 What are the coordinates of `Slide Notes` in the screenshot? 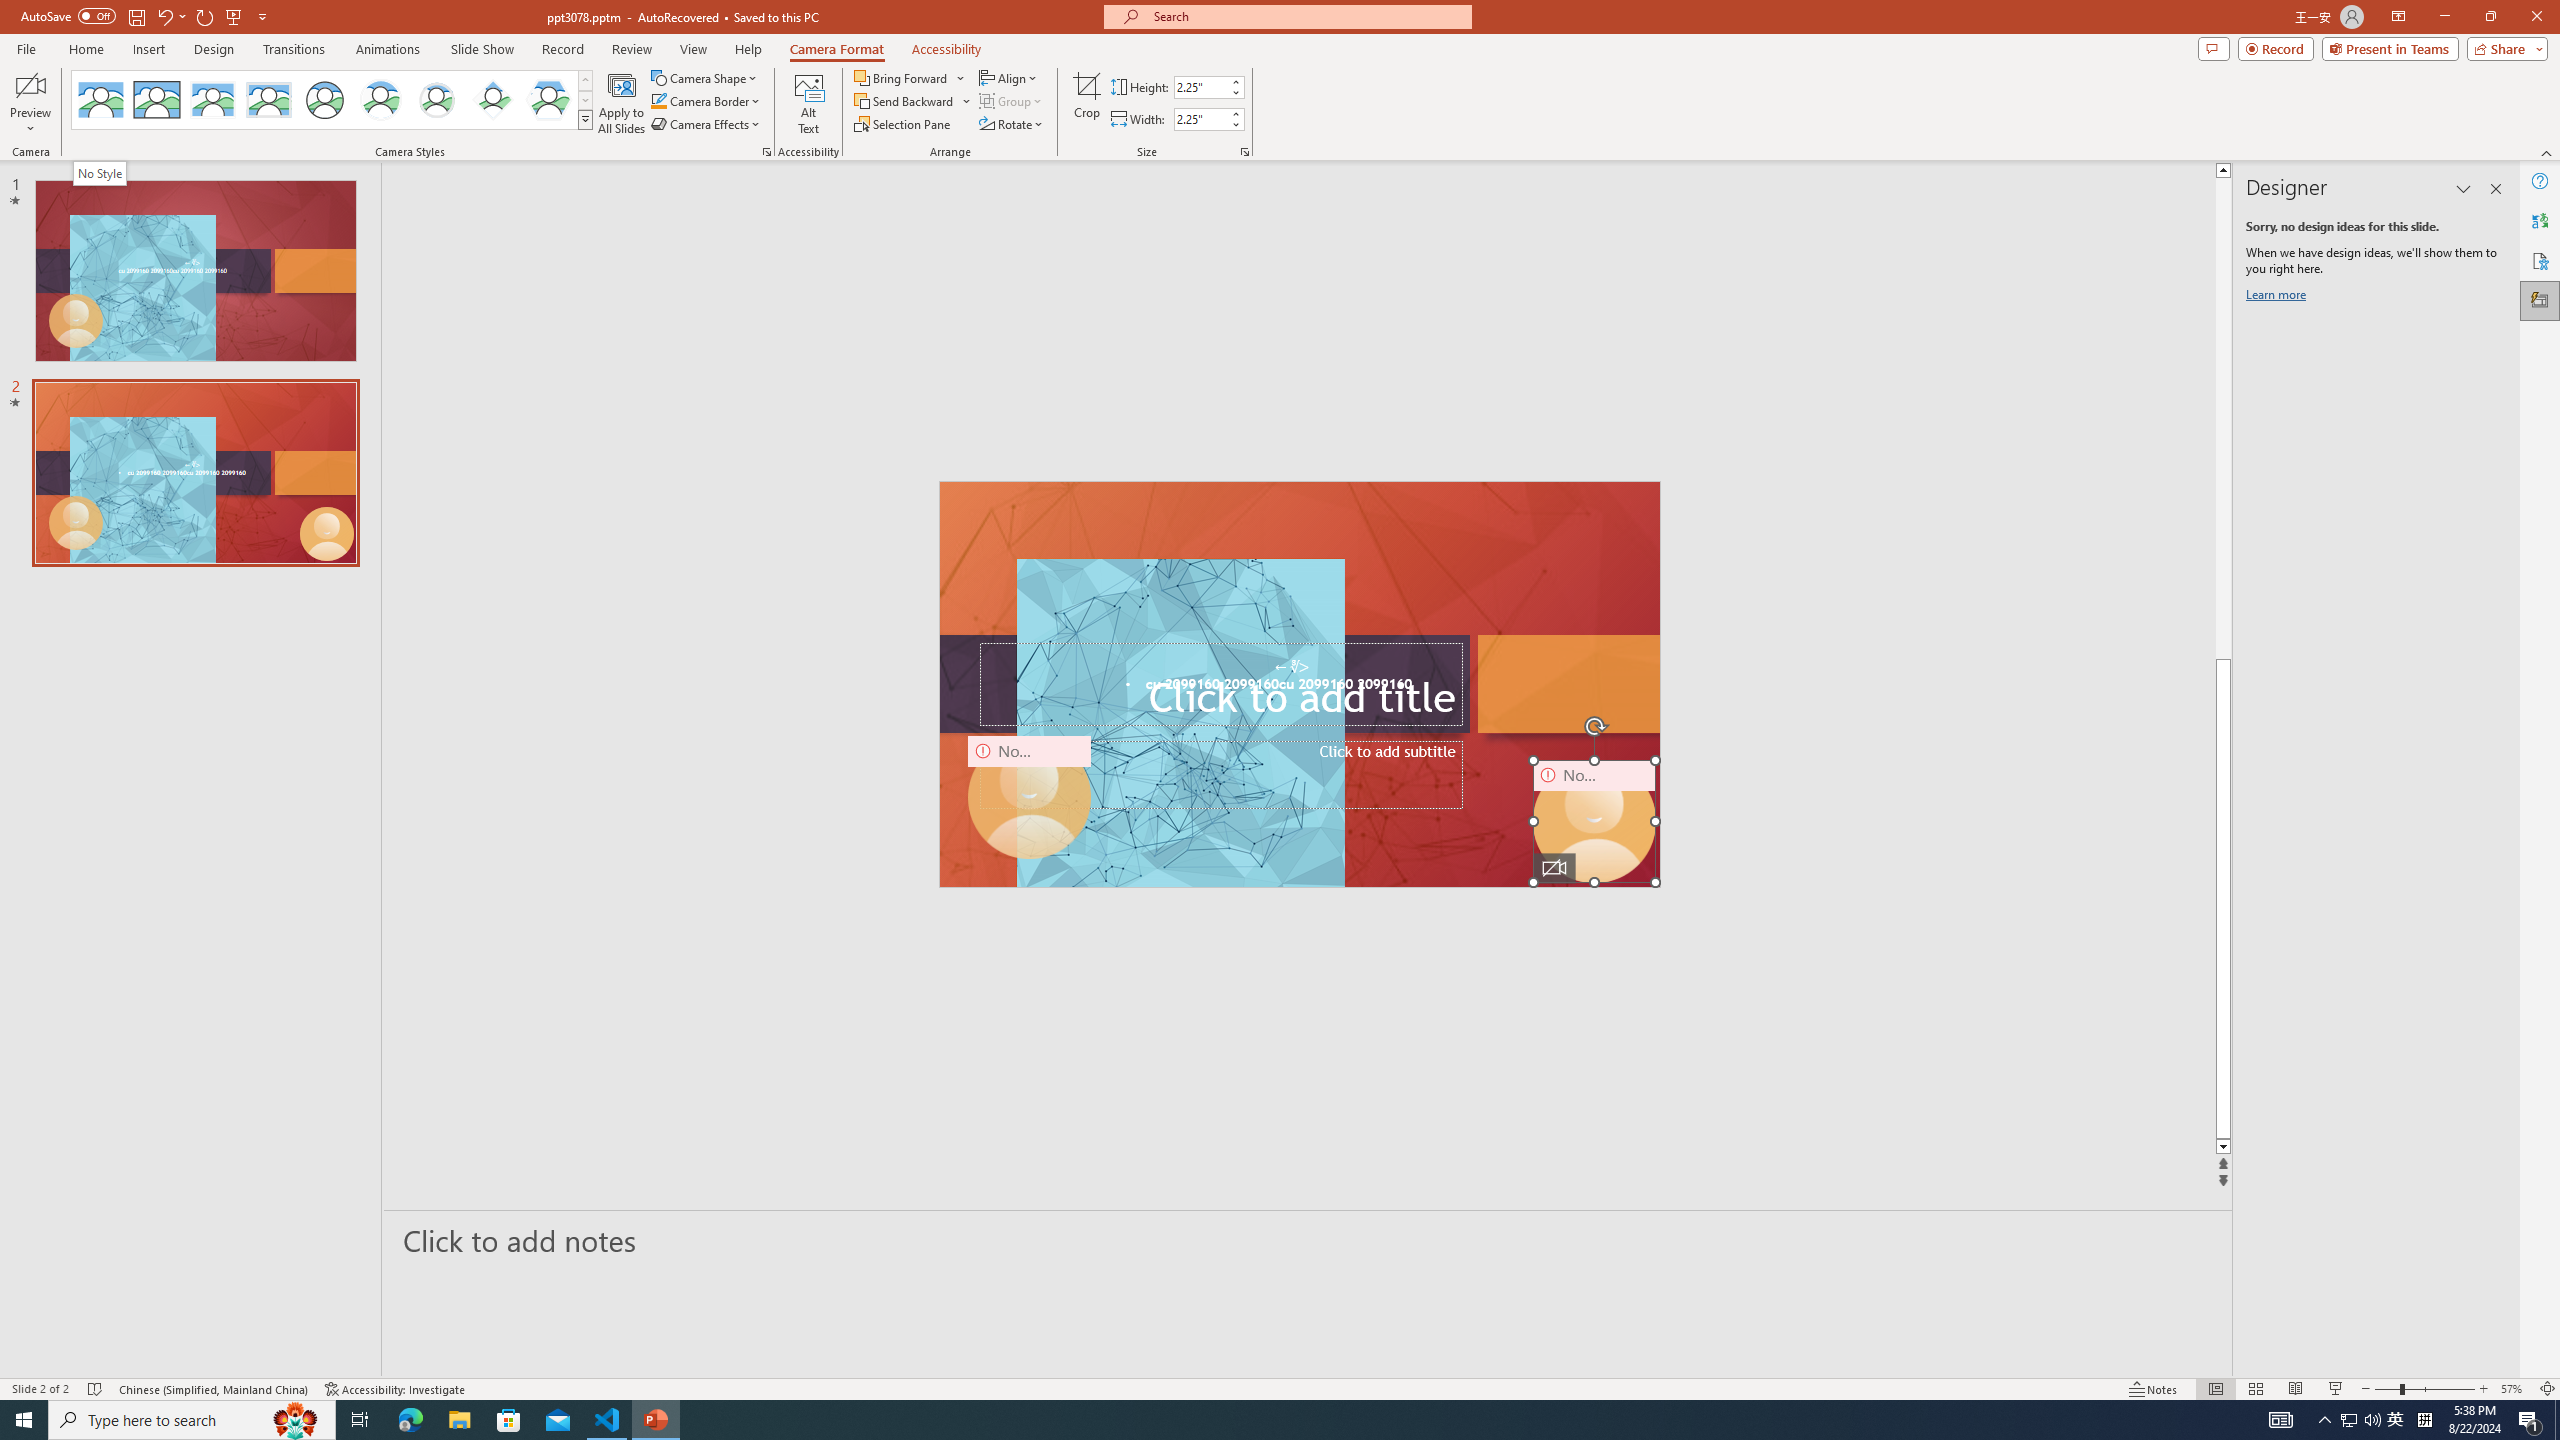 It's located at (1308, 1240).